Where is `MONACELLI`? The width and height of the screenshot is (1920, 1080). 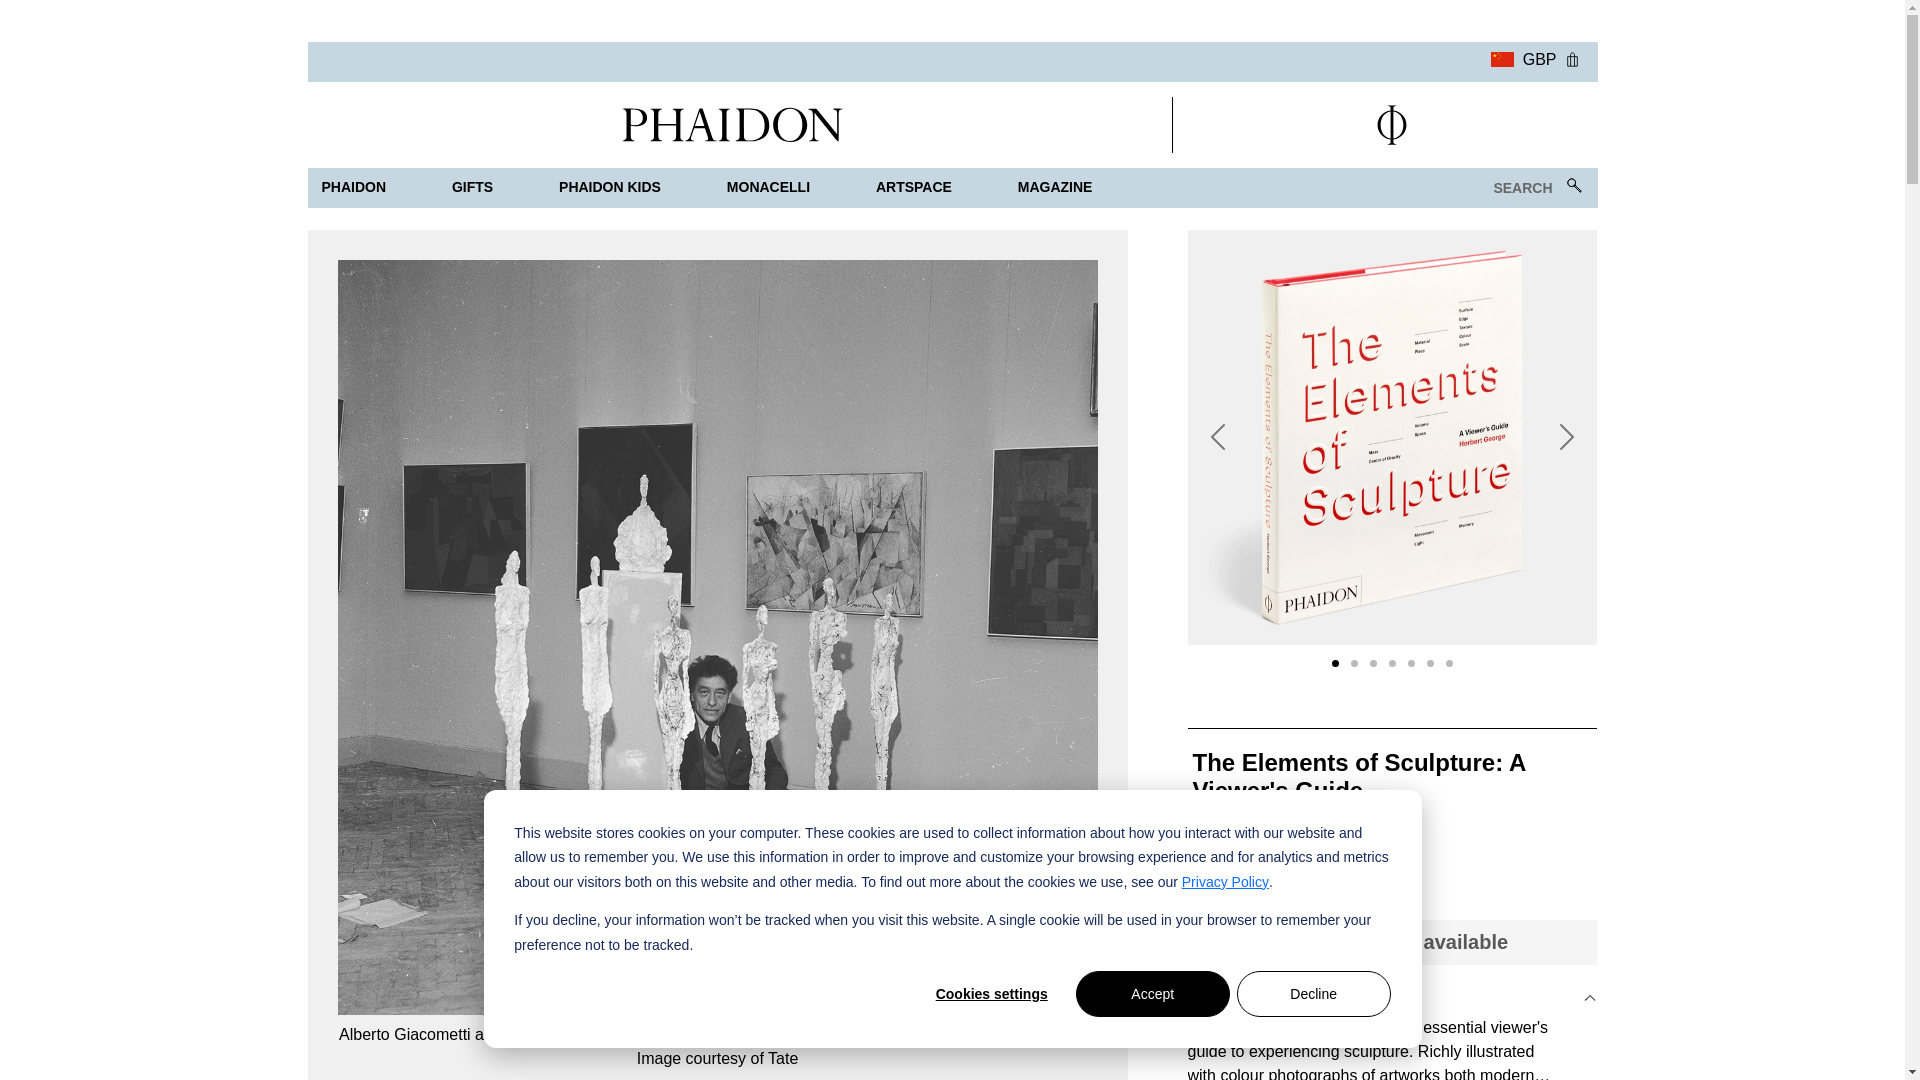 MONACELLI is located at coordinates (768, 188).